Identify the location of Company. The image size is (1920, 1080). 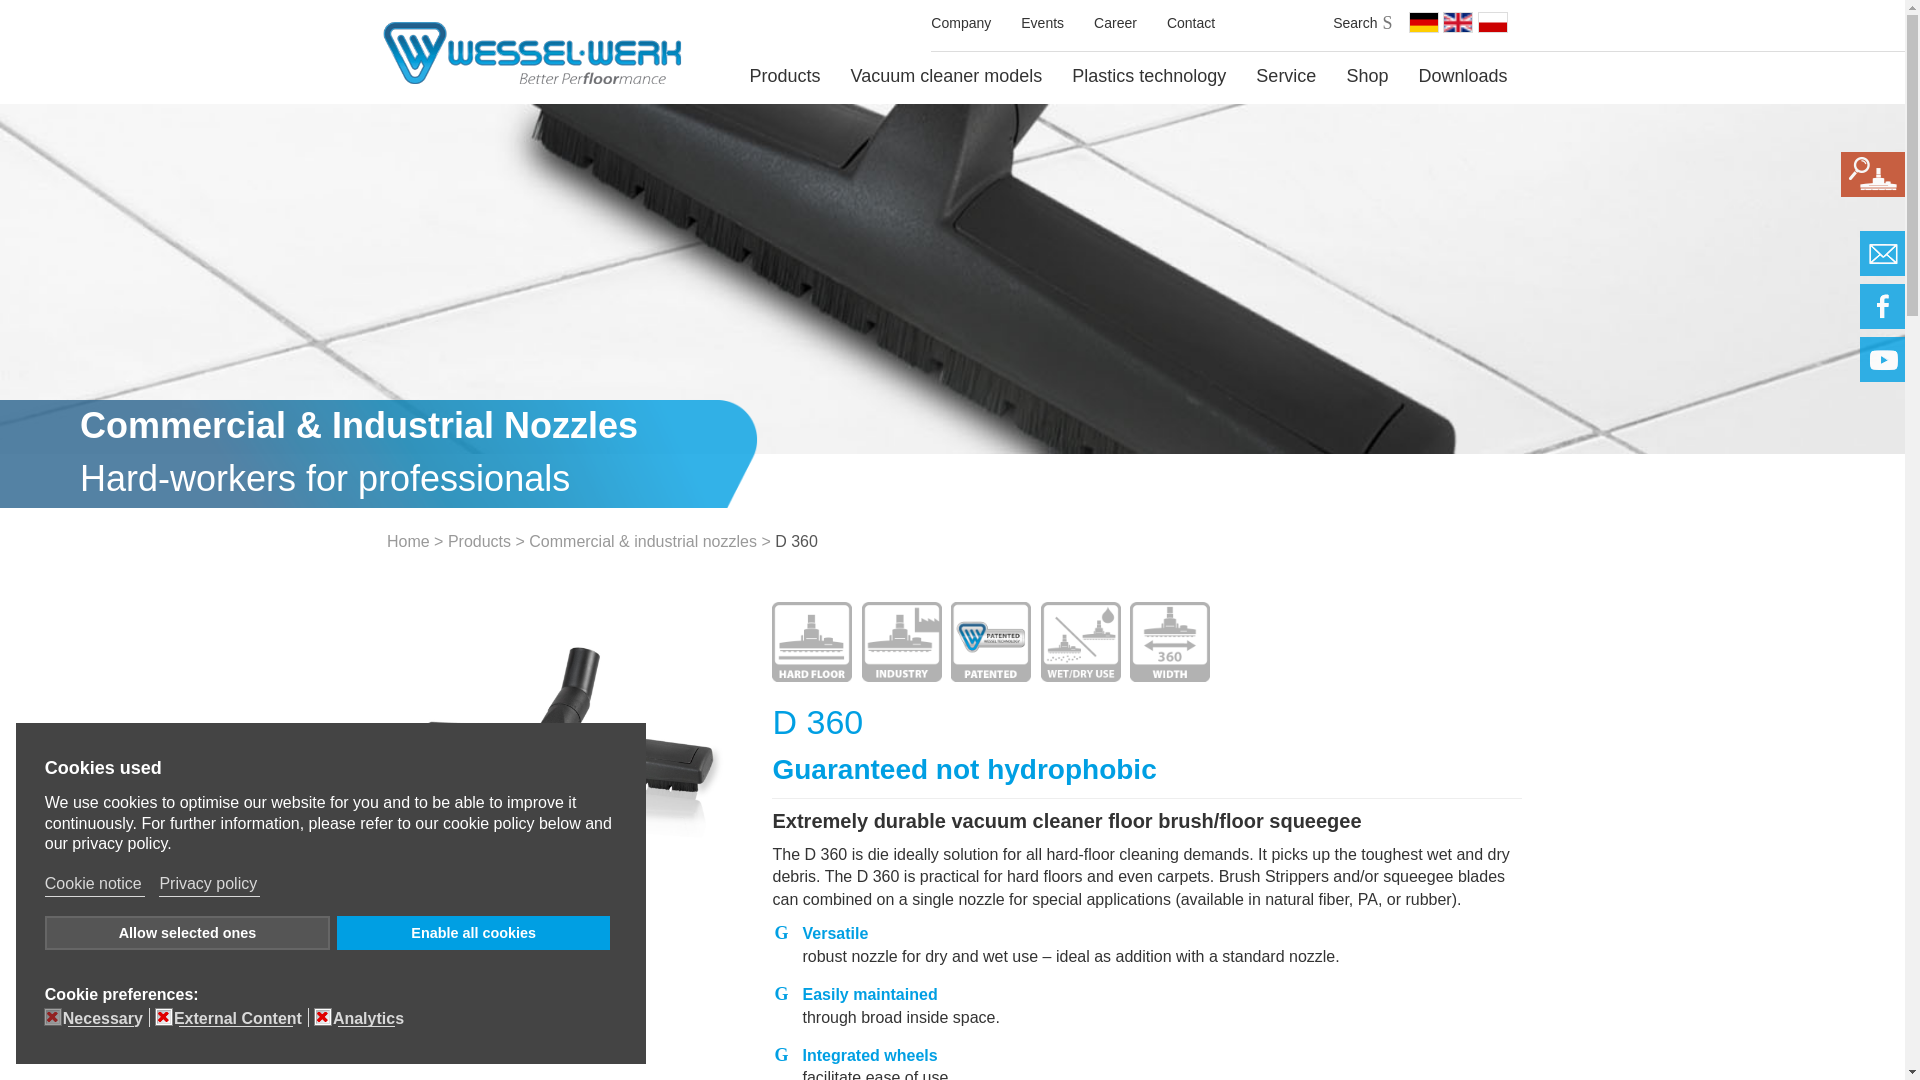
(960, 25).